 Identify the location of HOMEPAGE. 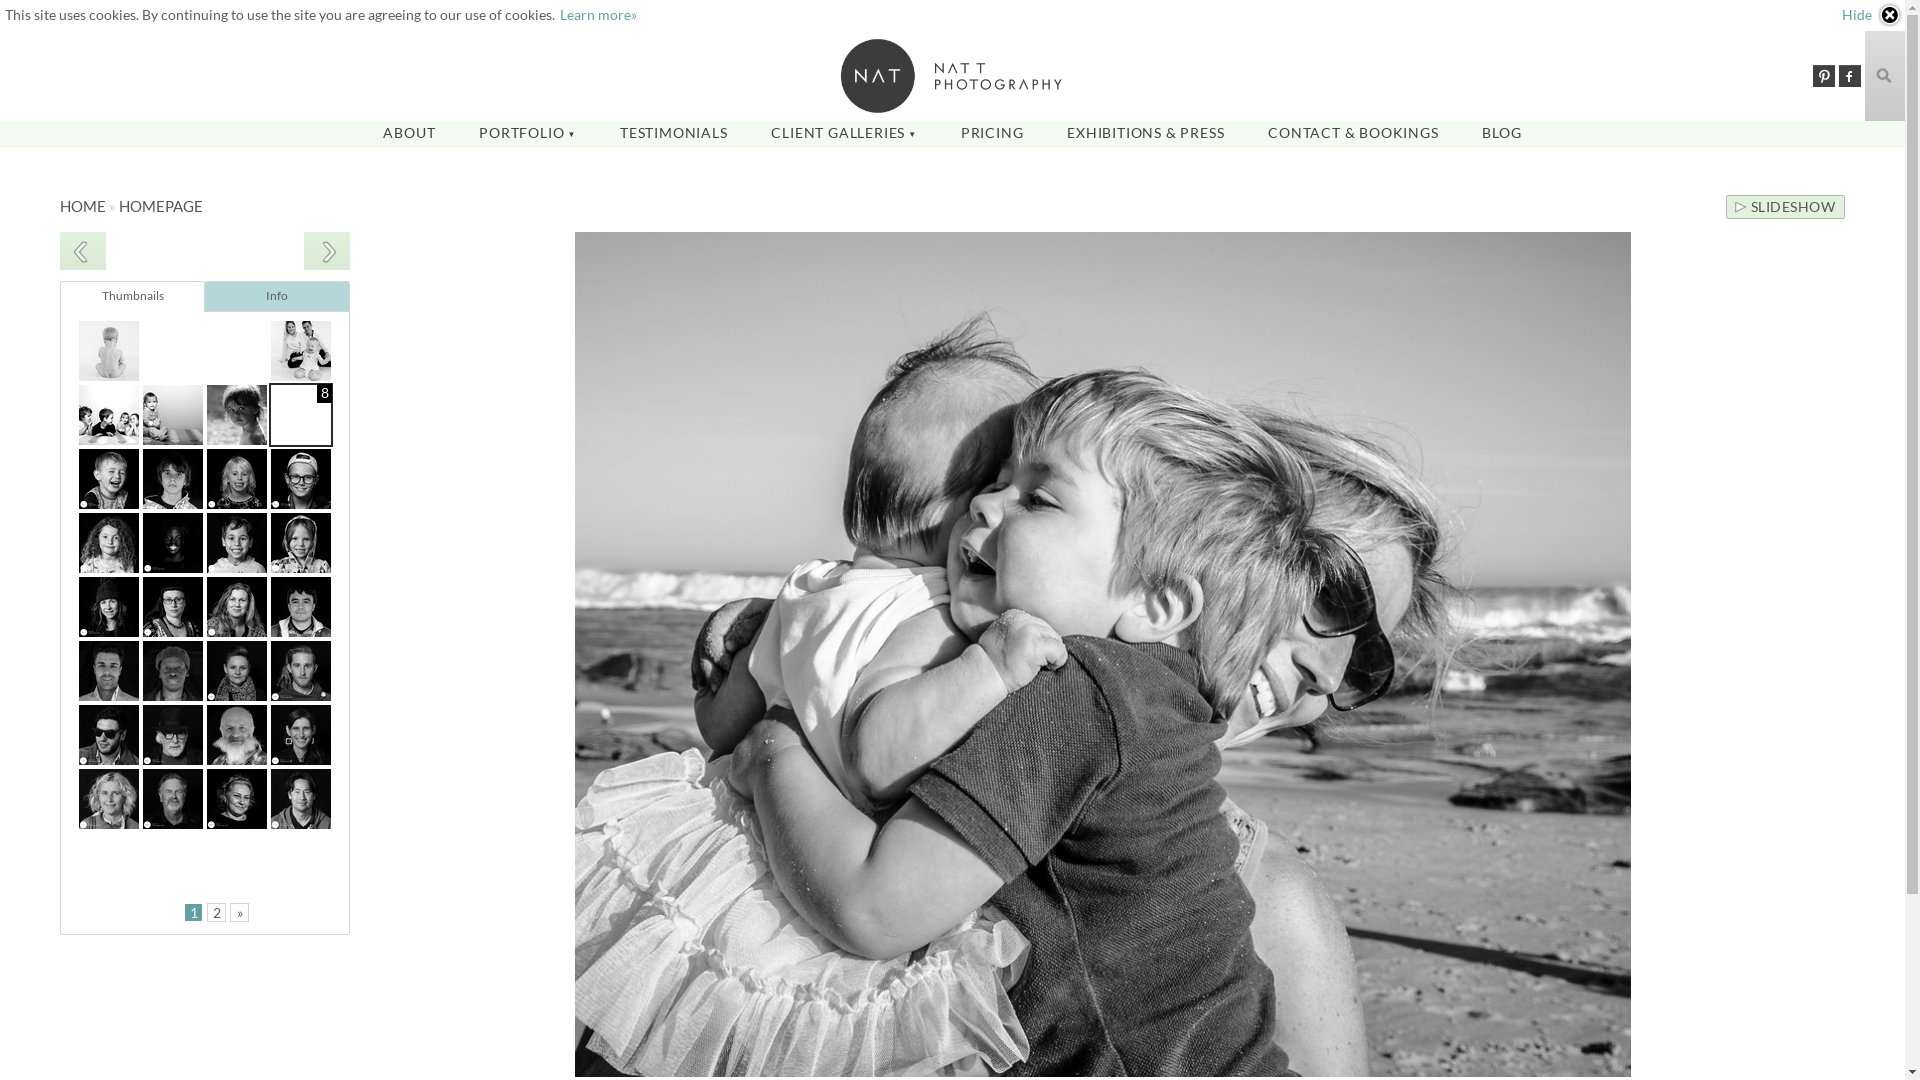
(161, 206).